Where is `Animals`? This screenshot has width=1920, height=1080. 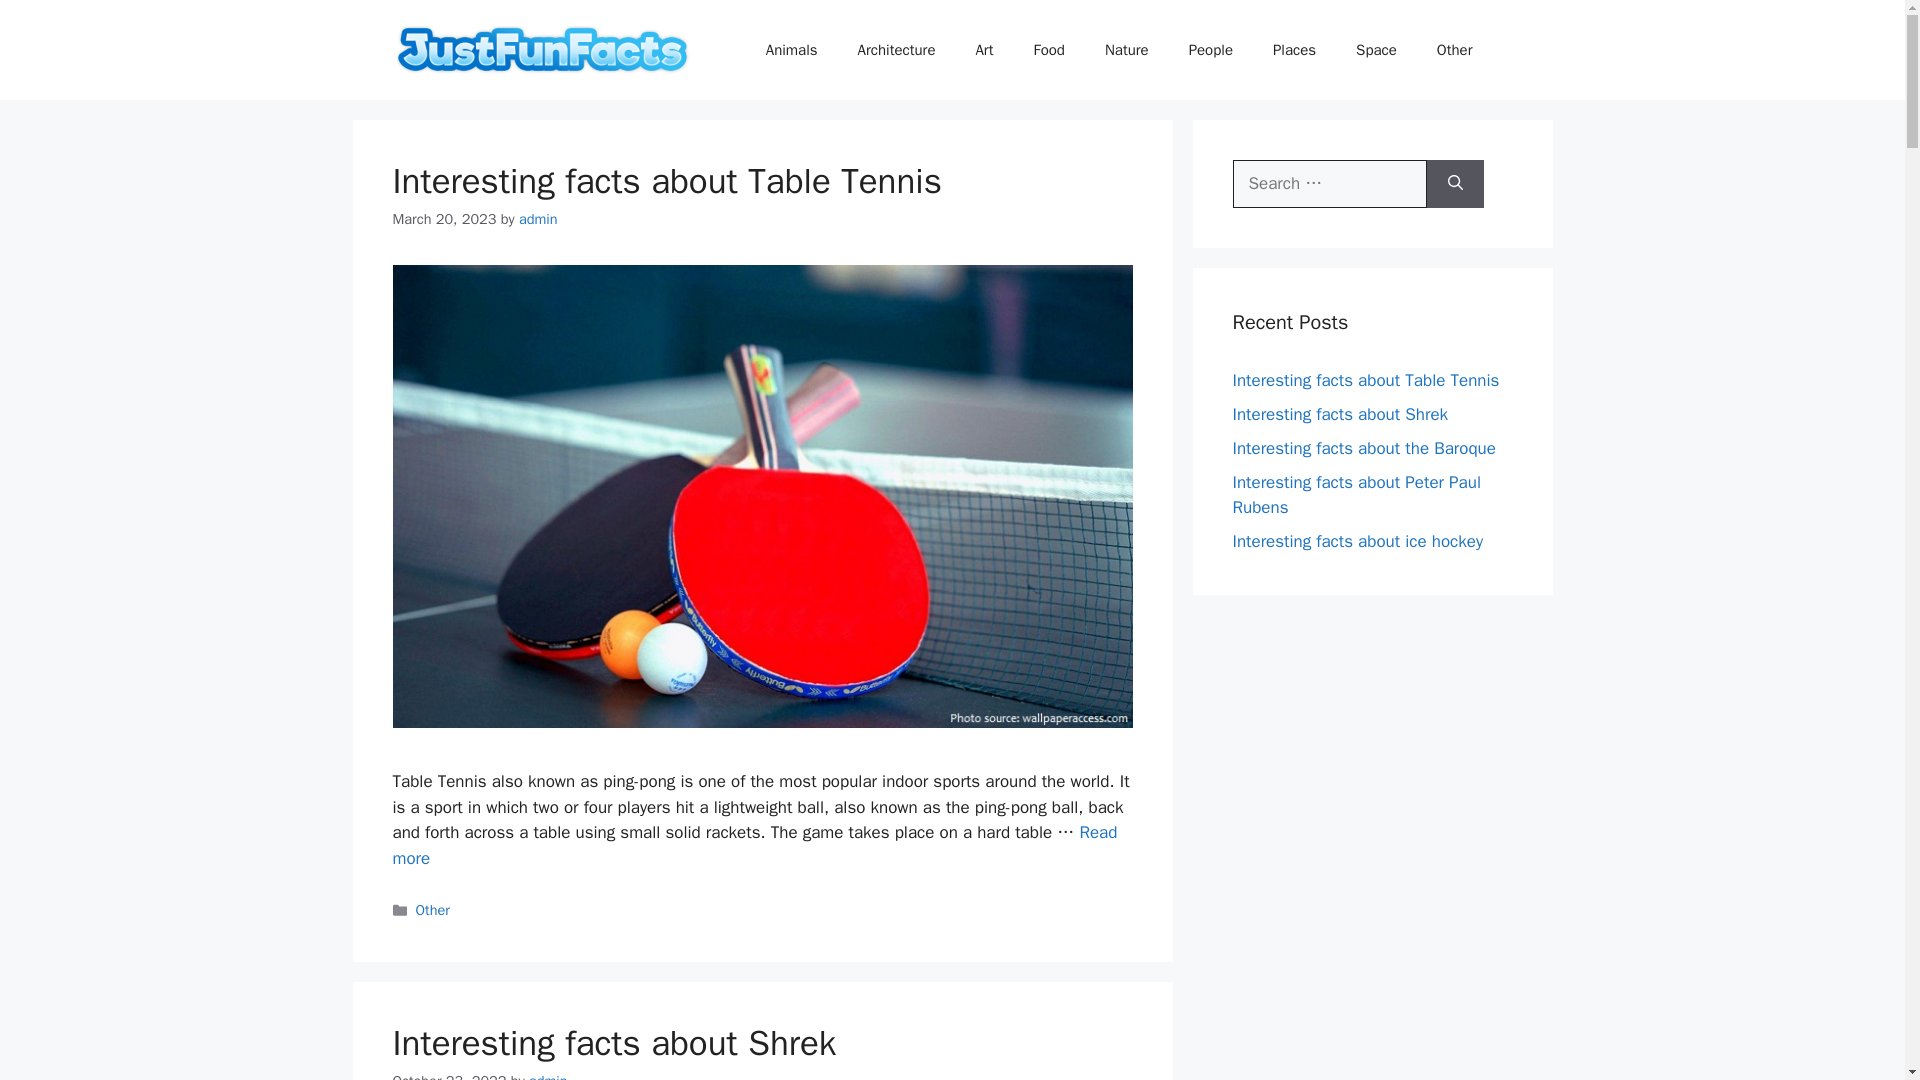 Animals is located at coordinates (792, 50).